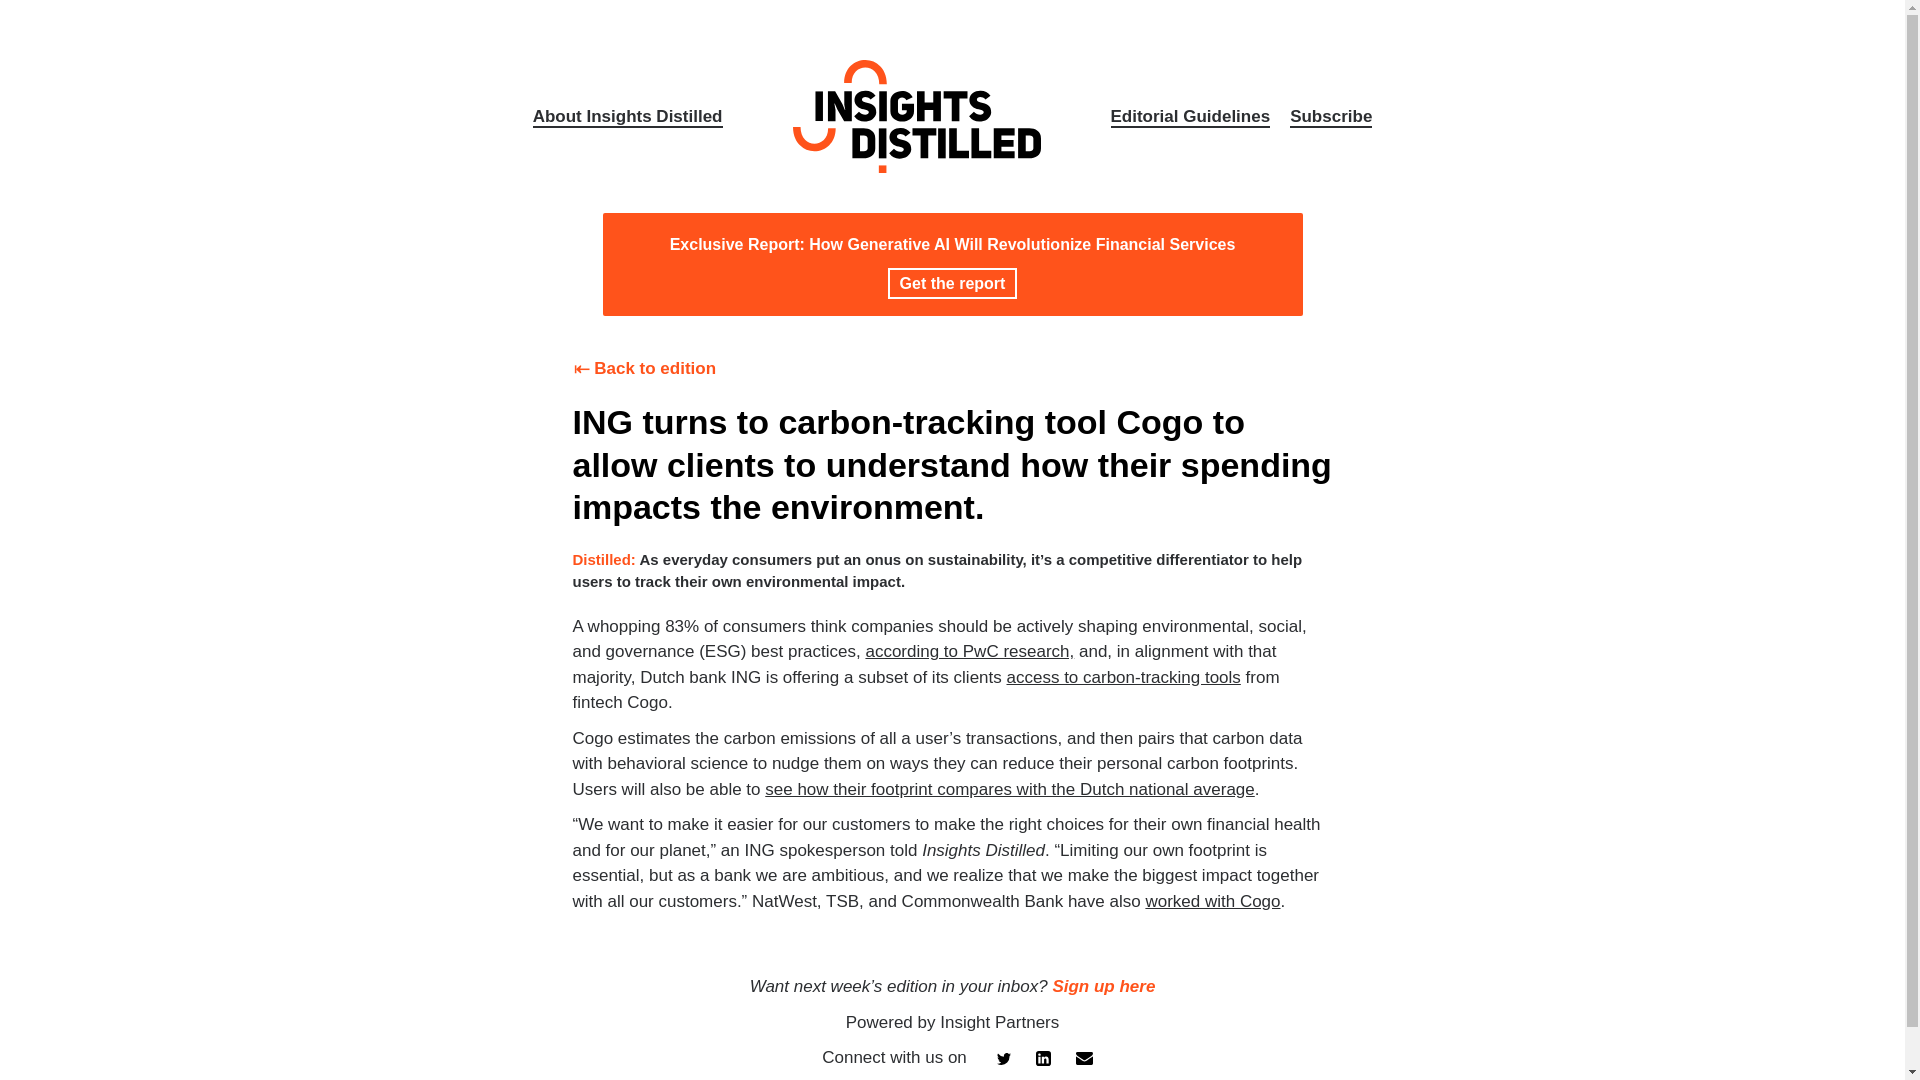 The width and height of the screenshot is (1920, 1080). Describe the element at coordinates (1123, 677) in the screenshot. I see `access to carbon-tracking tools` at that location.